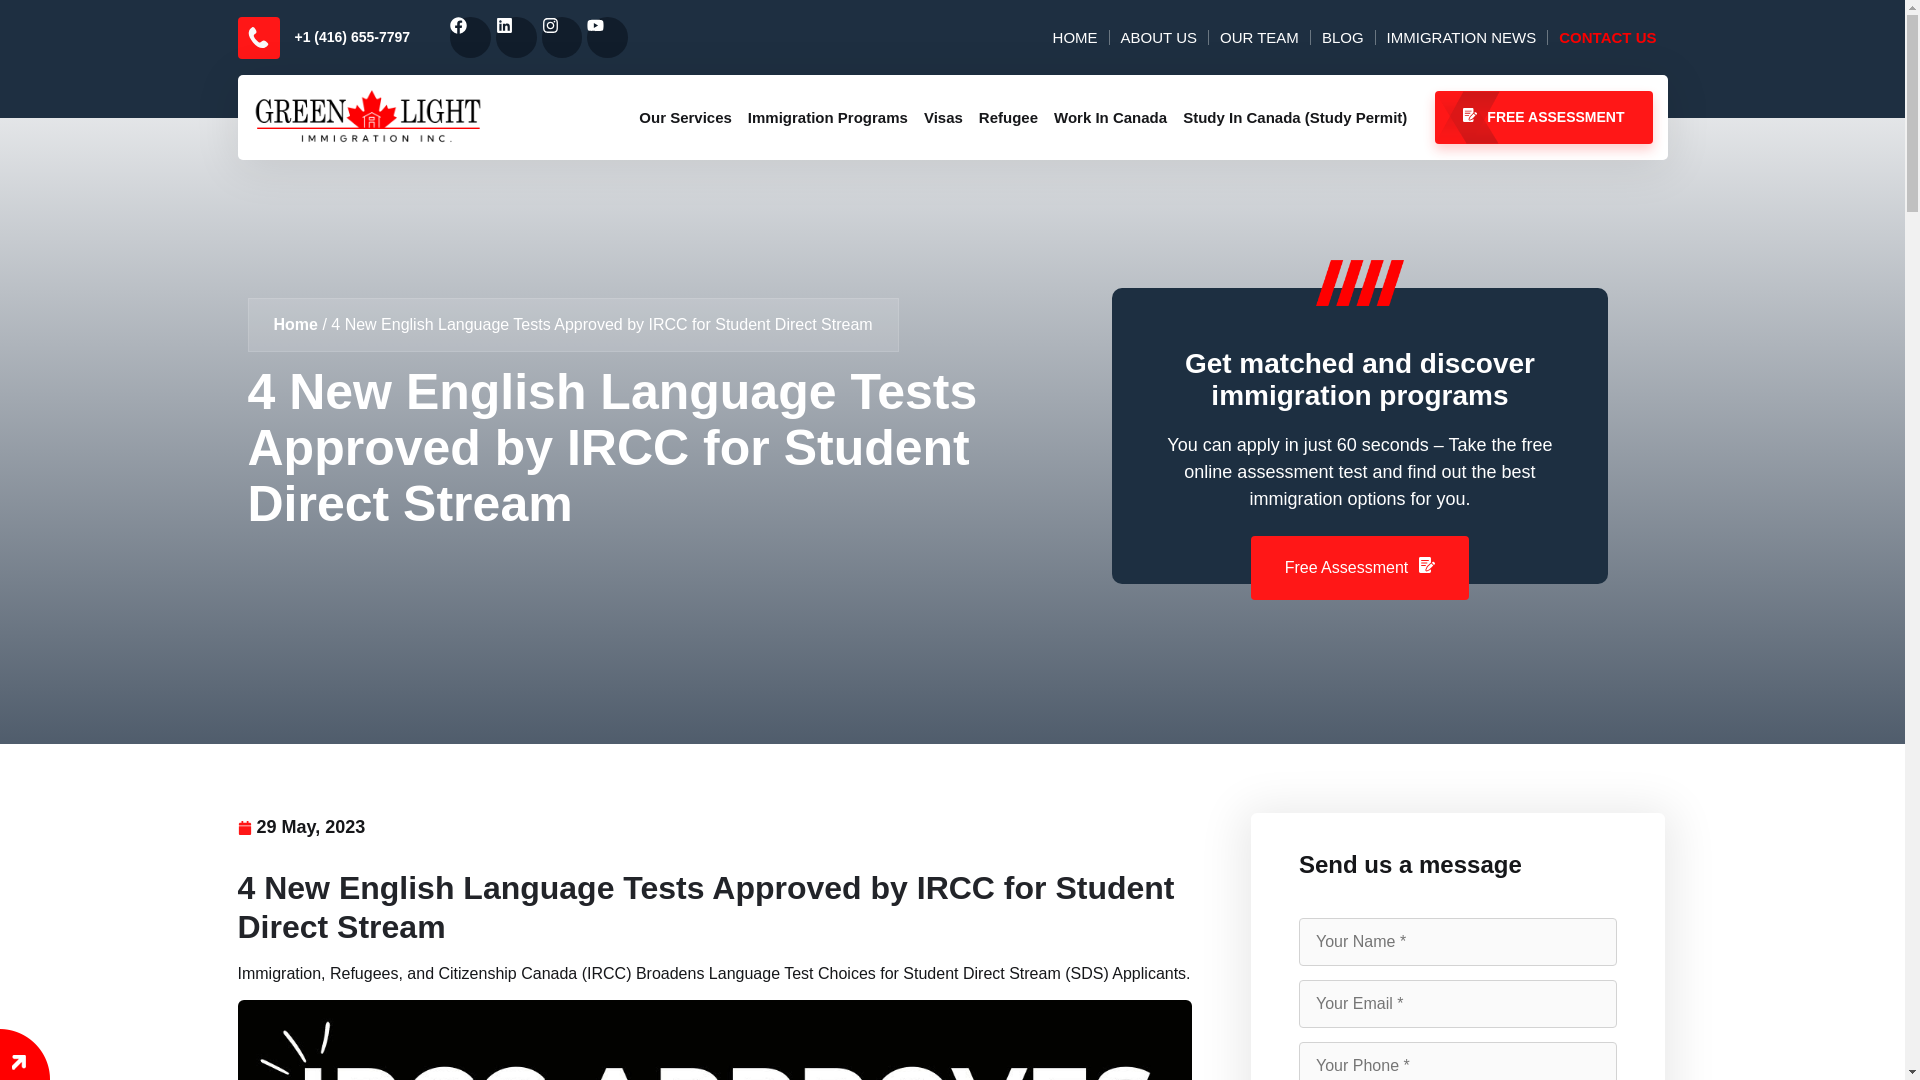 The image size is (1920, 1080). I want to click on IMMIGRATION NEWS, so click(1462, 38).